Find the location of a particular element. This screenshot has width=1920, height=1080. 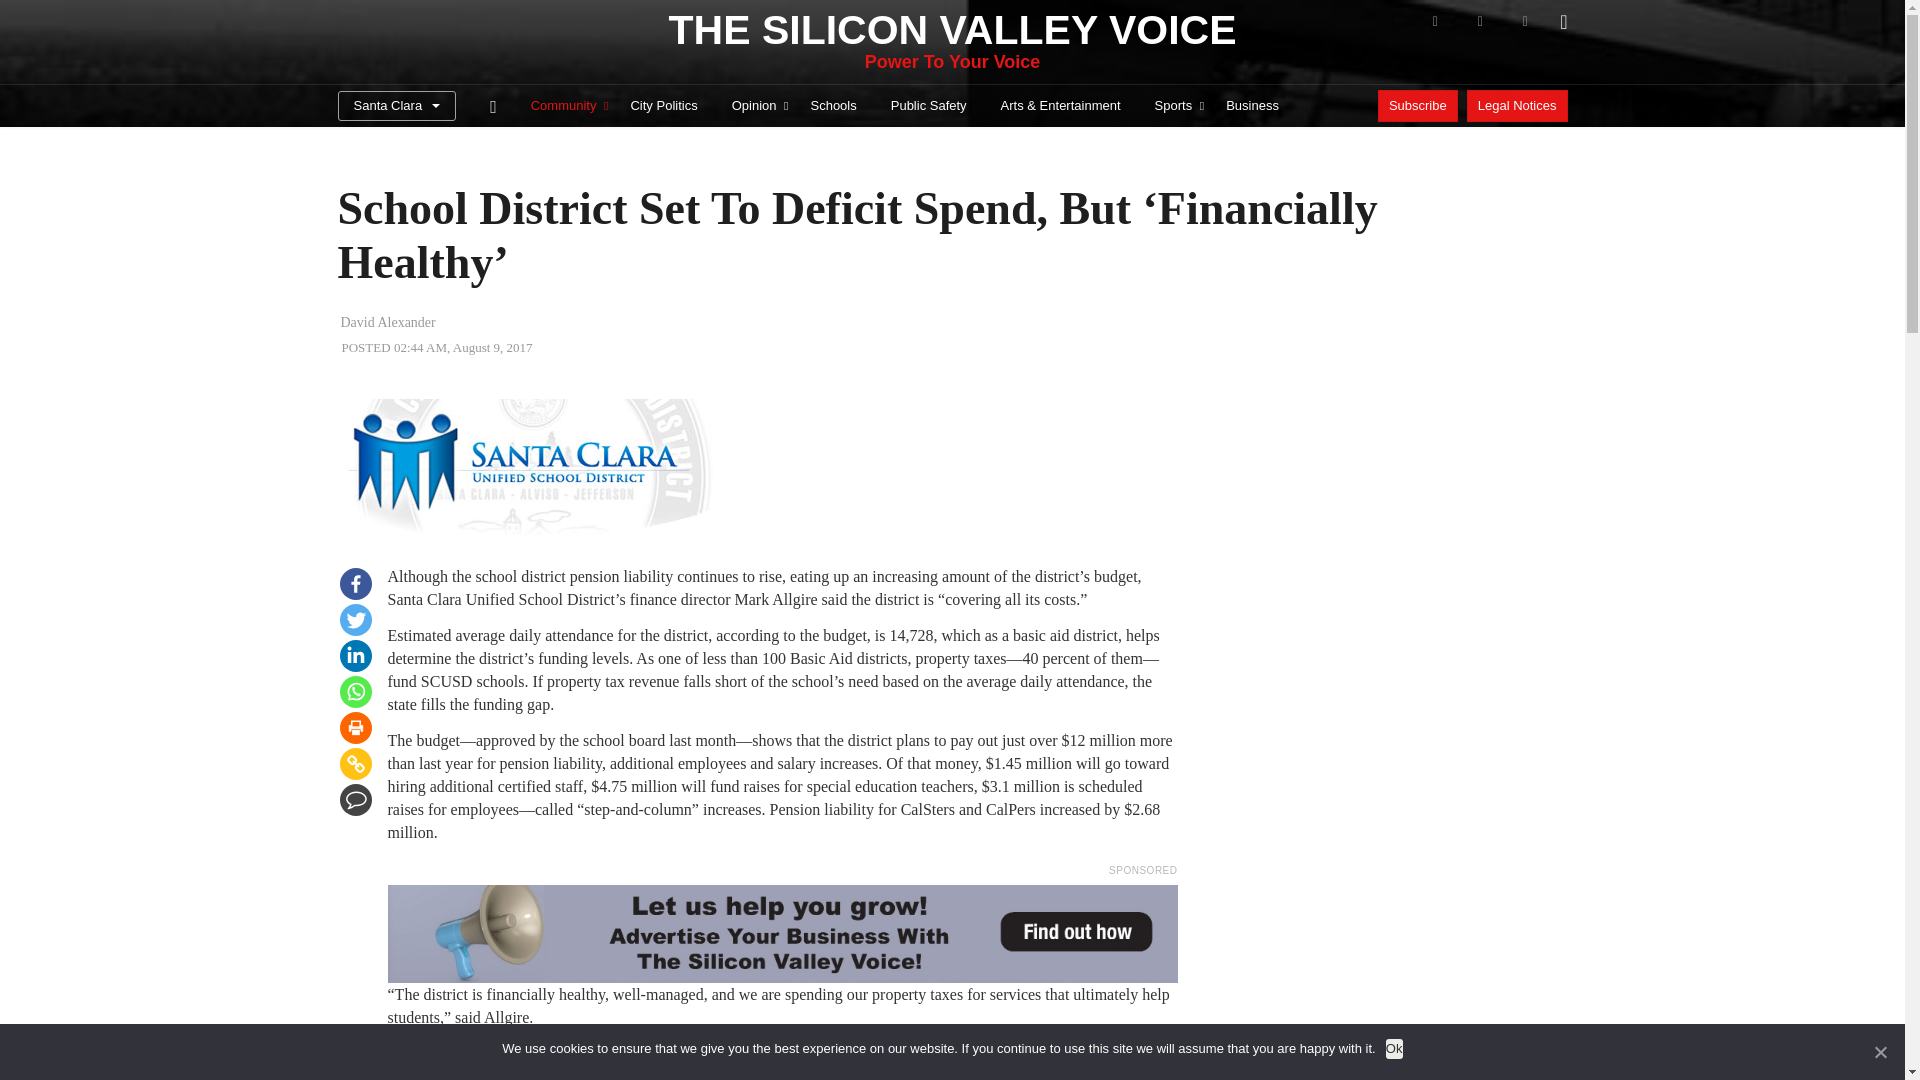

ion-social-twitter is located at coordinates (1480, 21).